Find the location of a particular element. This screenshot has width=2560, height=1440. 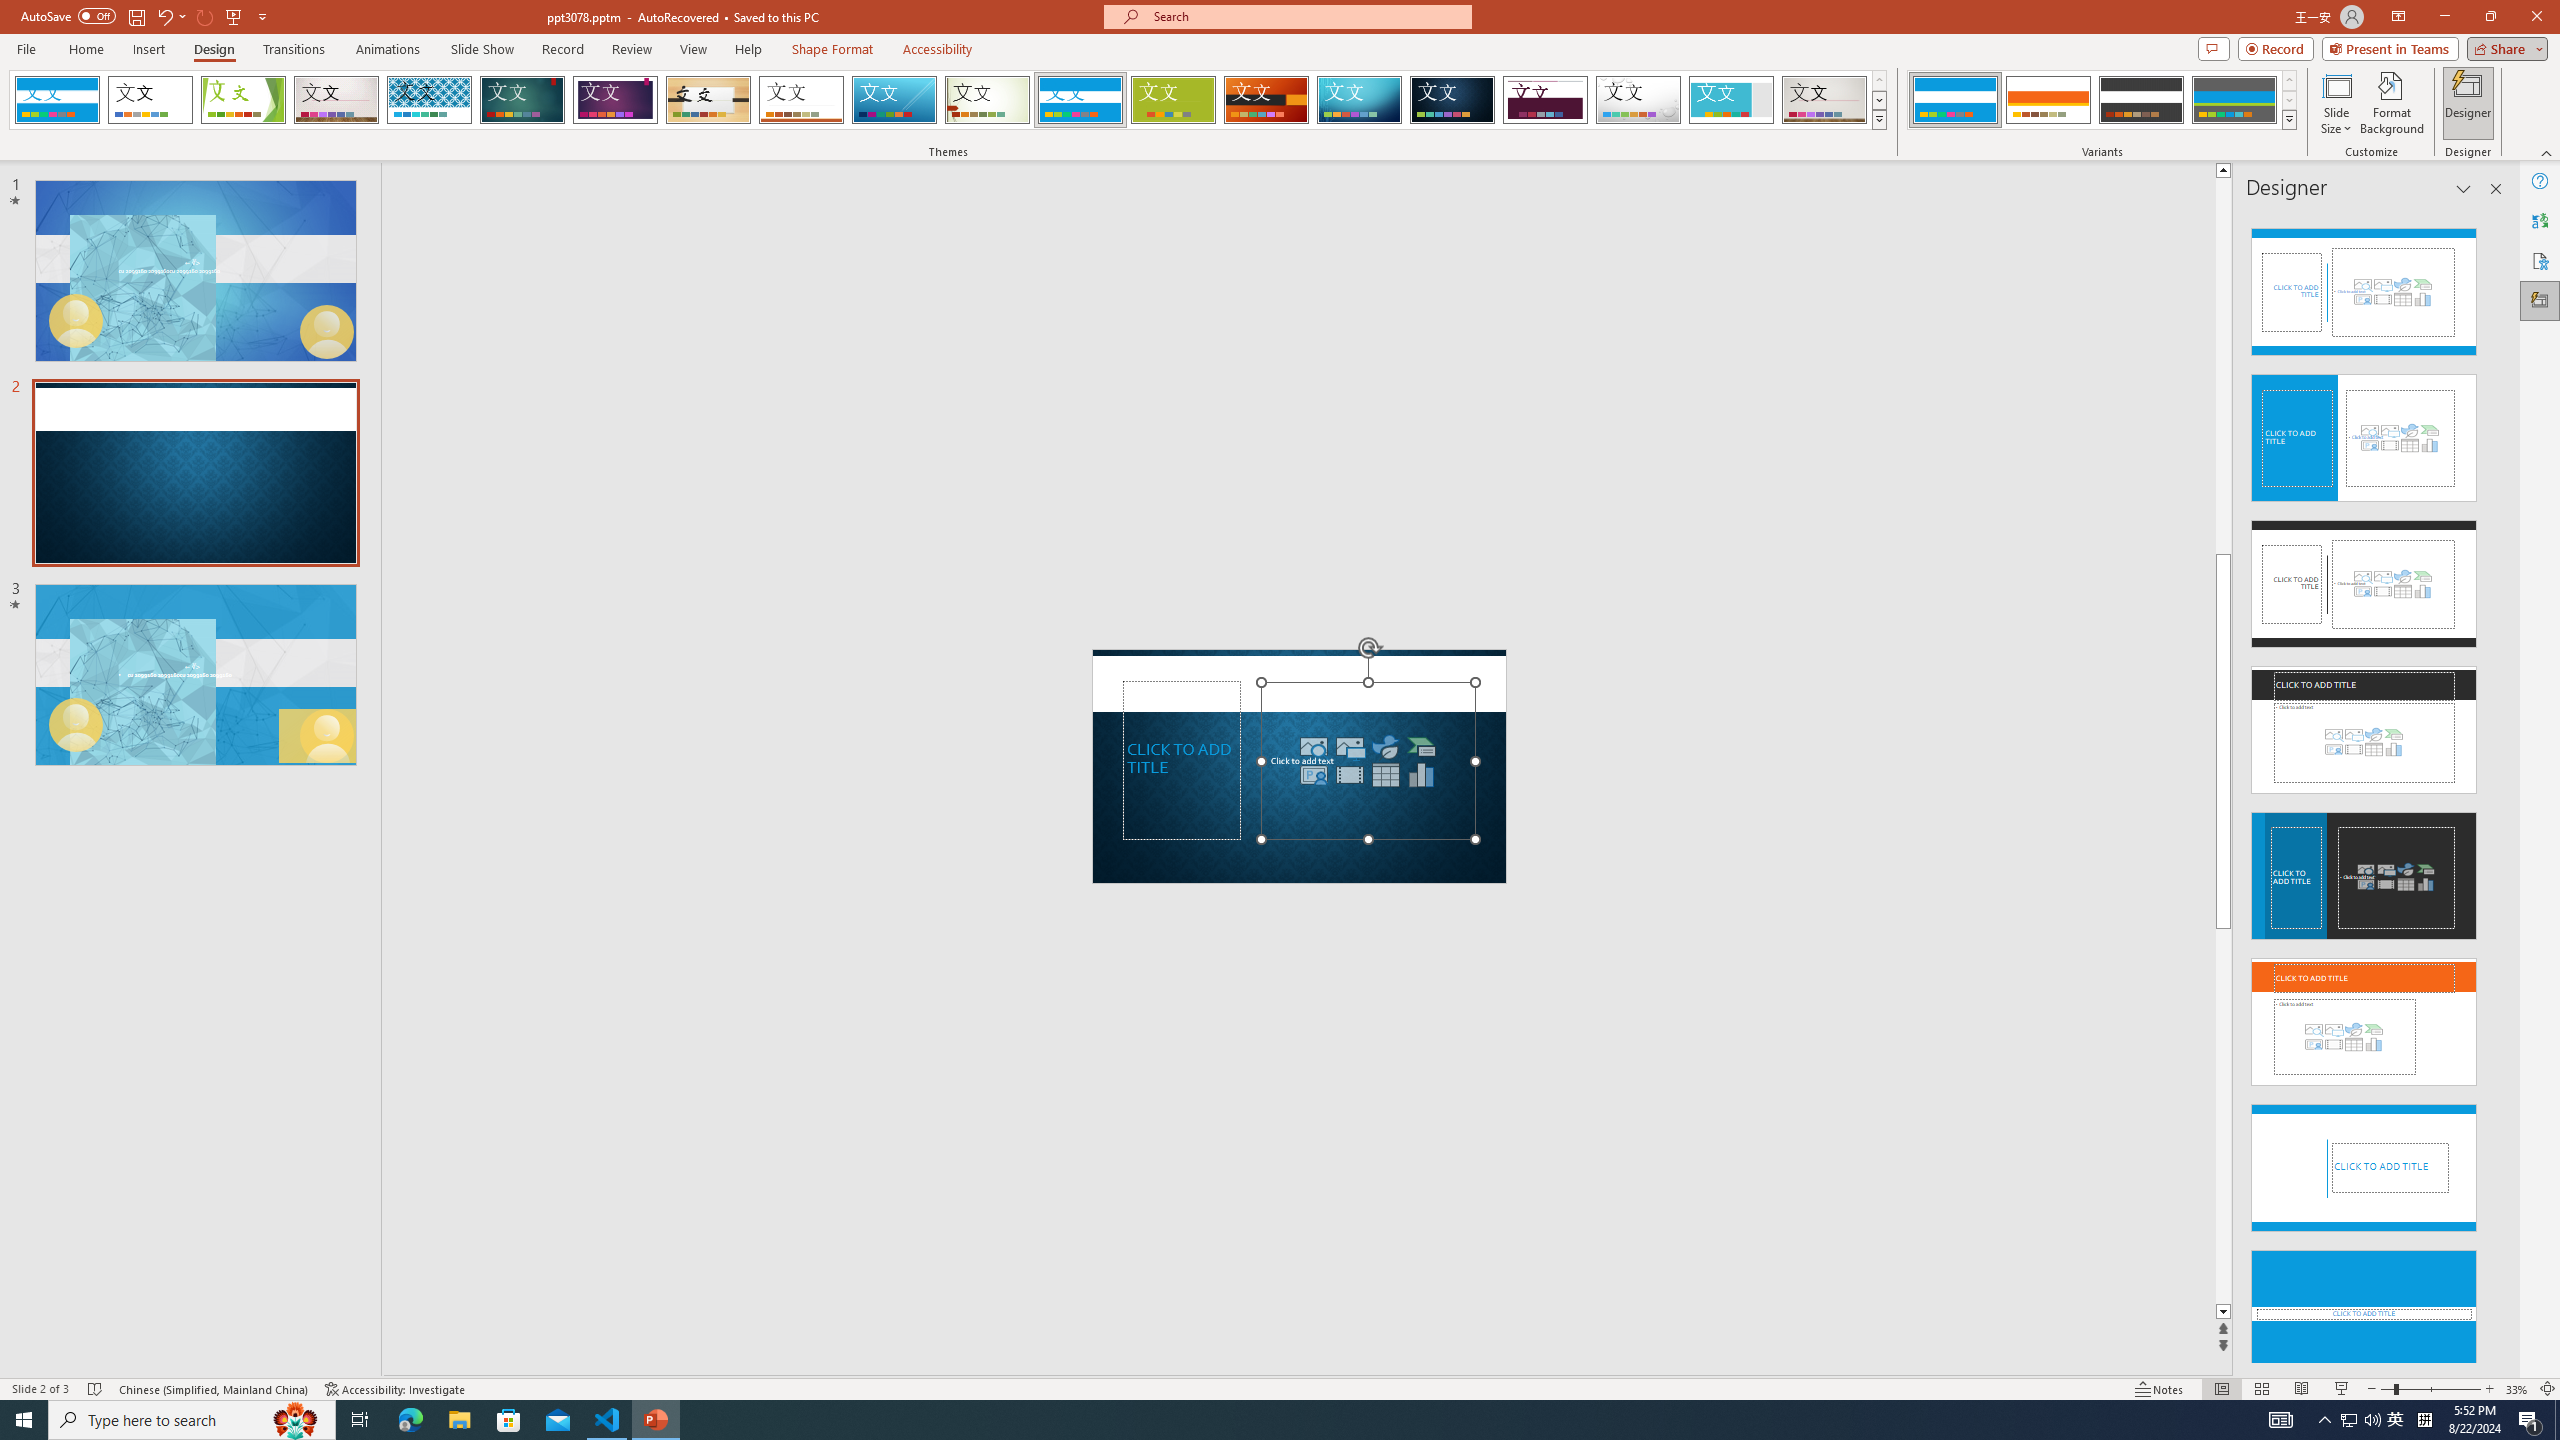

Variants is located at coordinates (2288, 119).